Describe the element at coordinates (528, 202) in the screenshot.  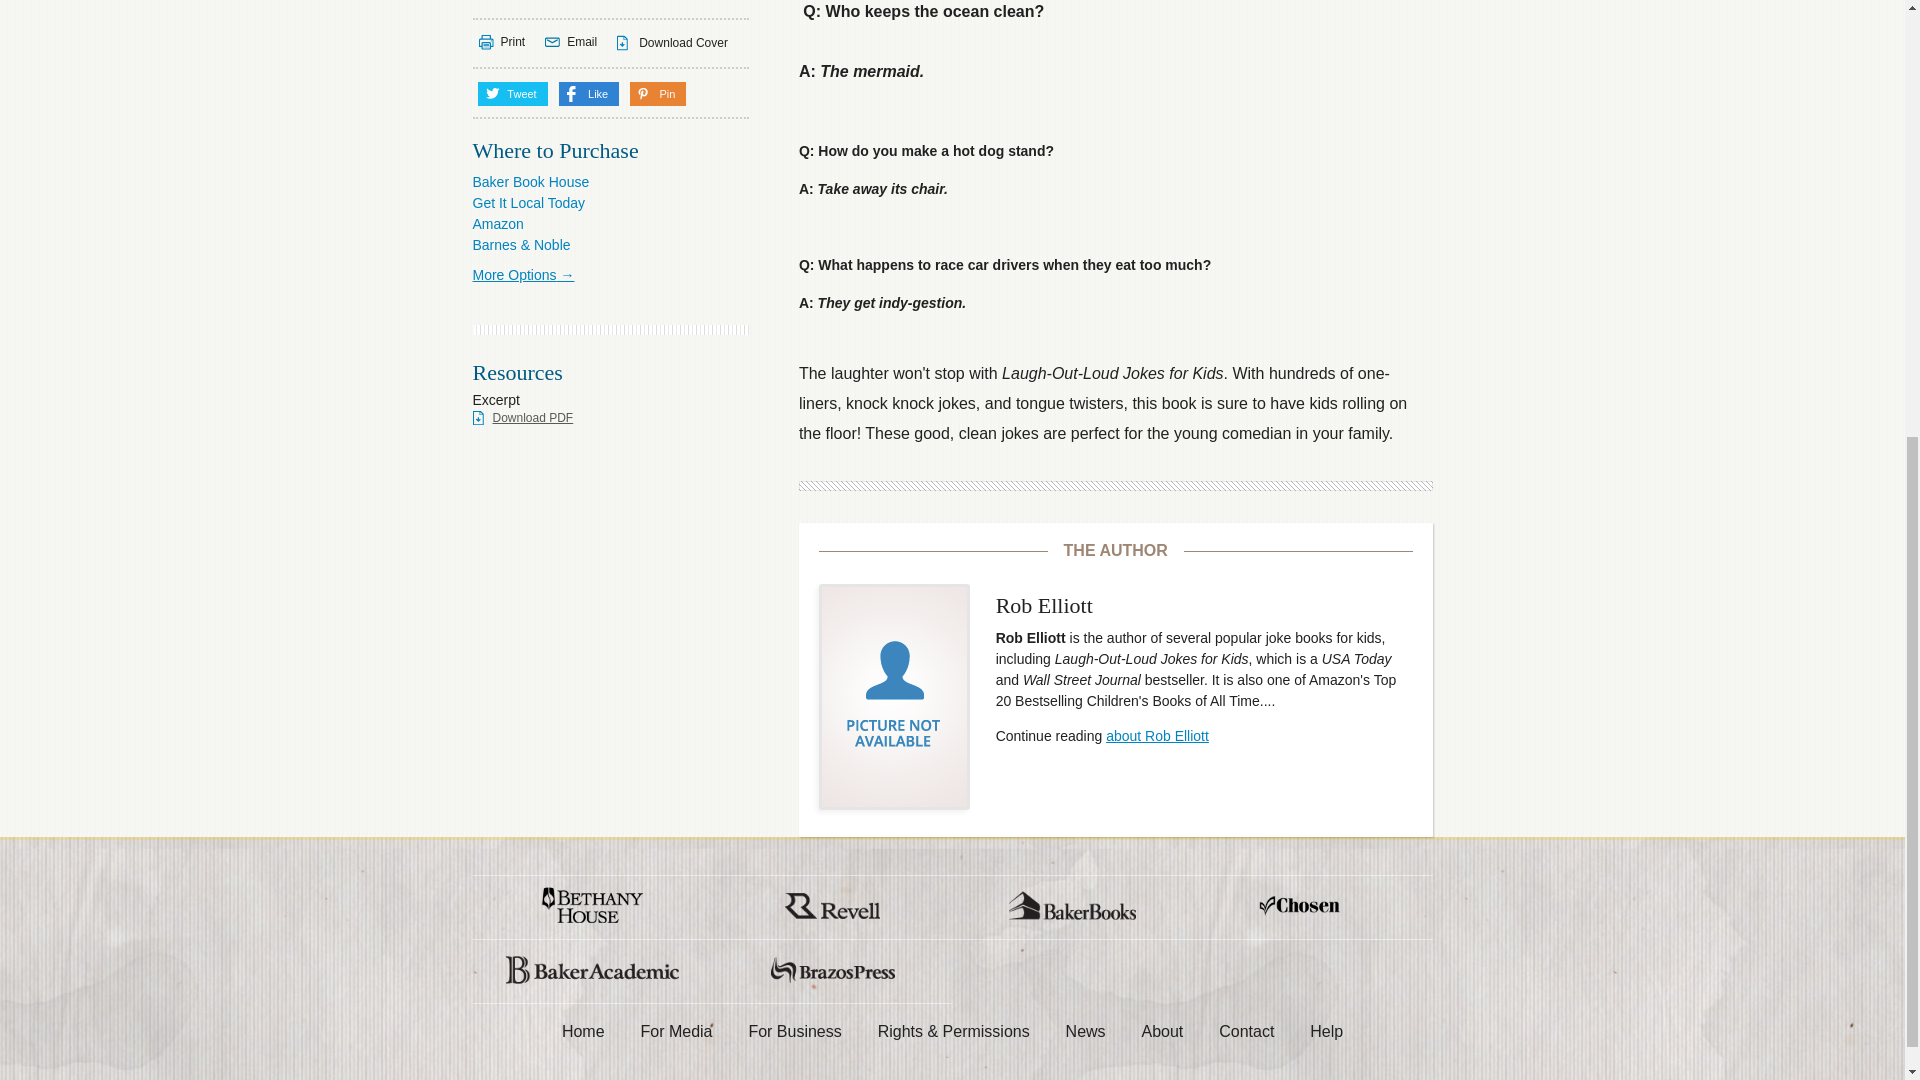
I see `Get It Local Today` at that location.